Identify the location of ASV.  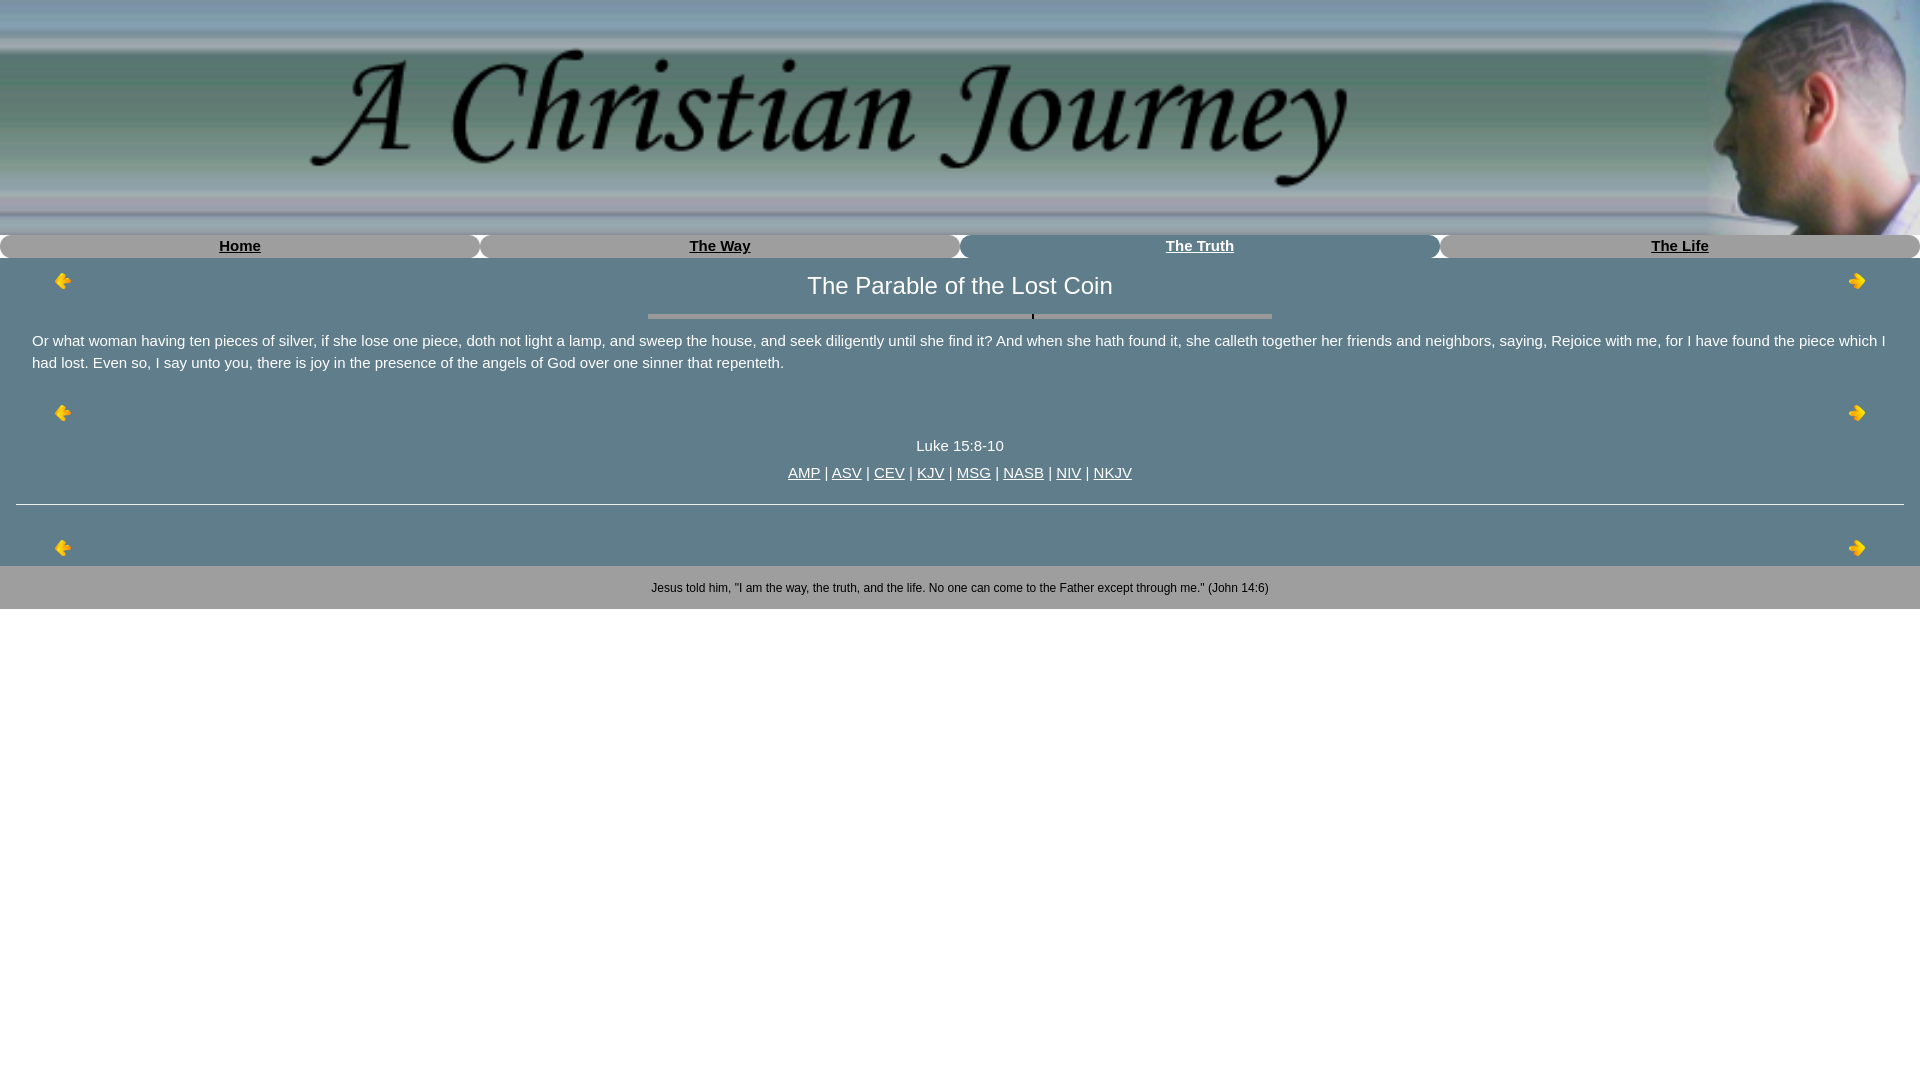
(846, 472).